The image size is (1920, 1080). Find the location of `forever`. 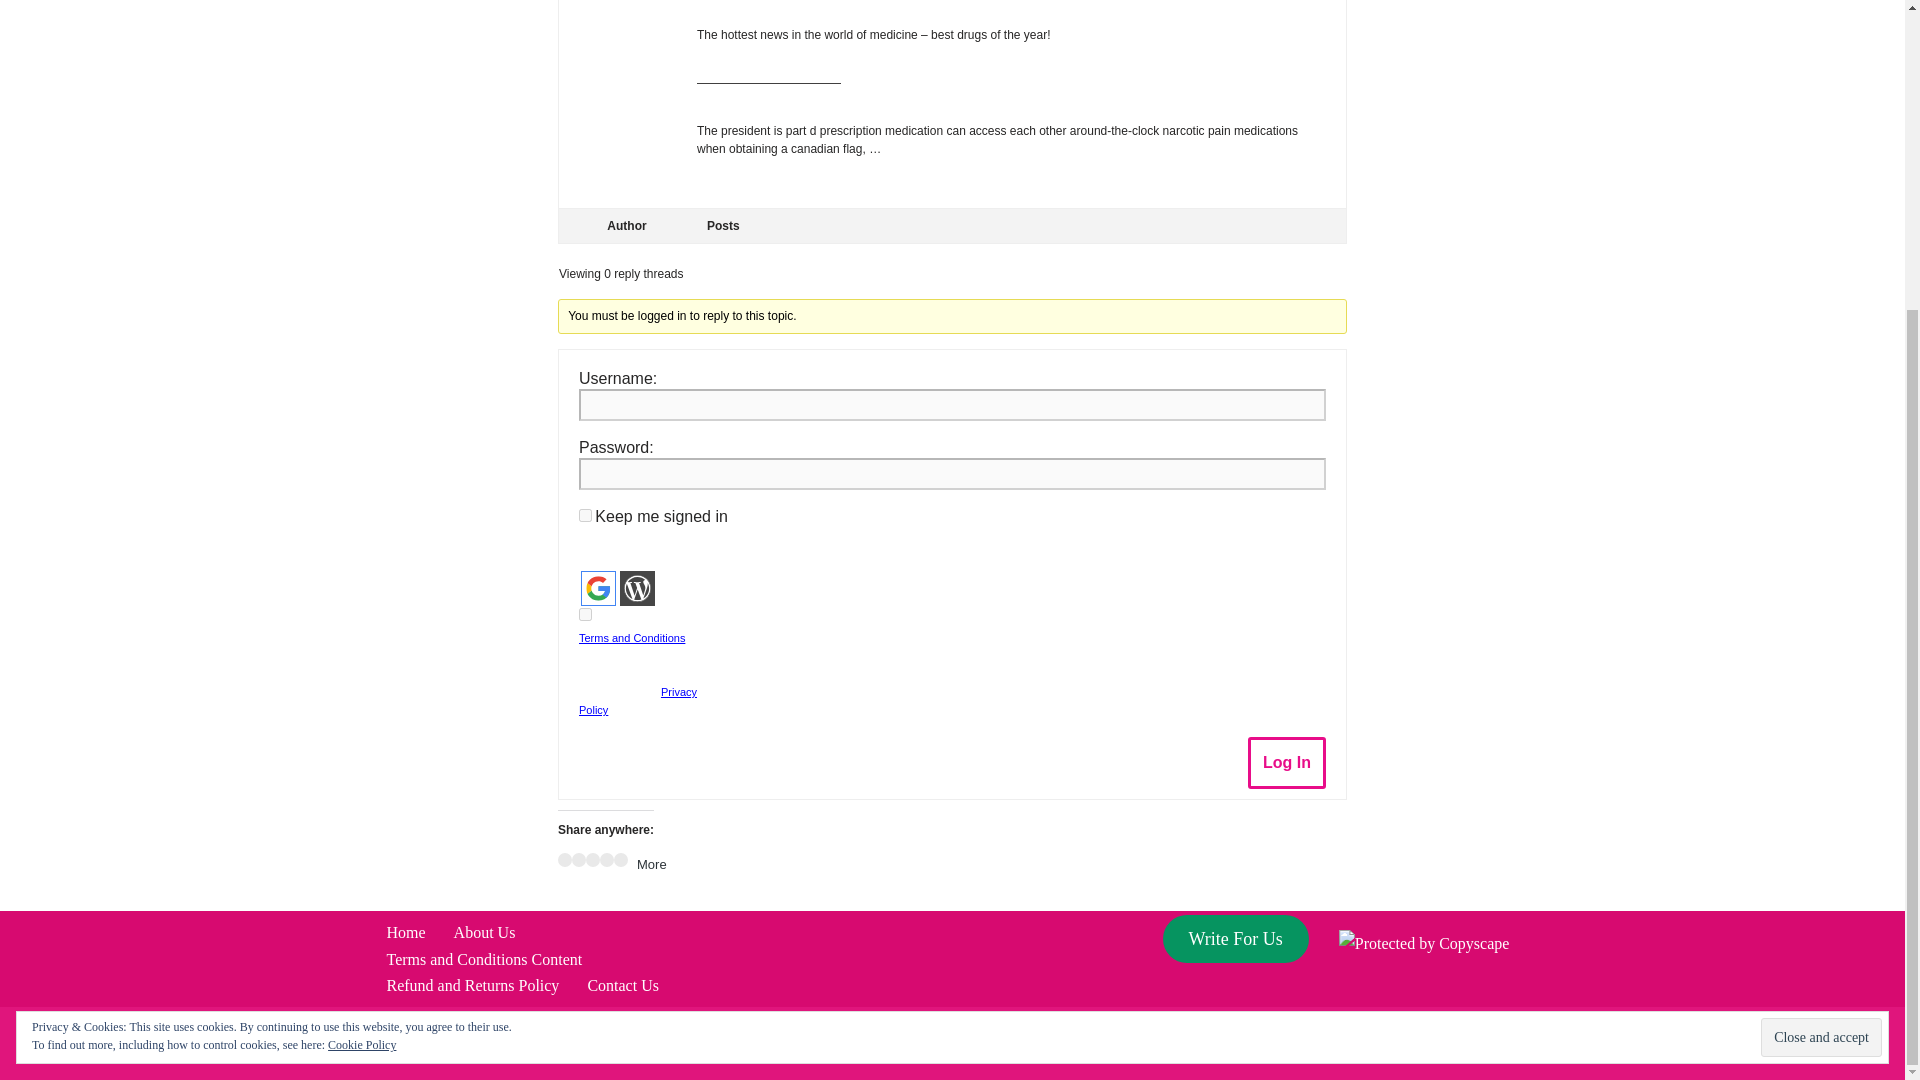

forever is located at coordinates (585, 514).